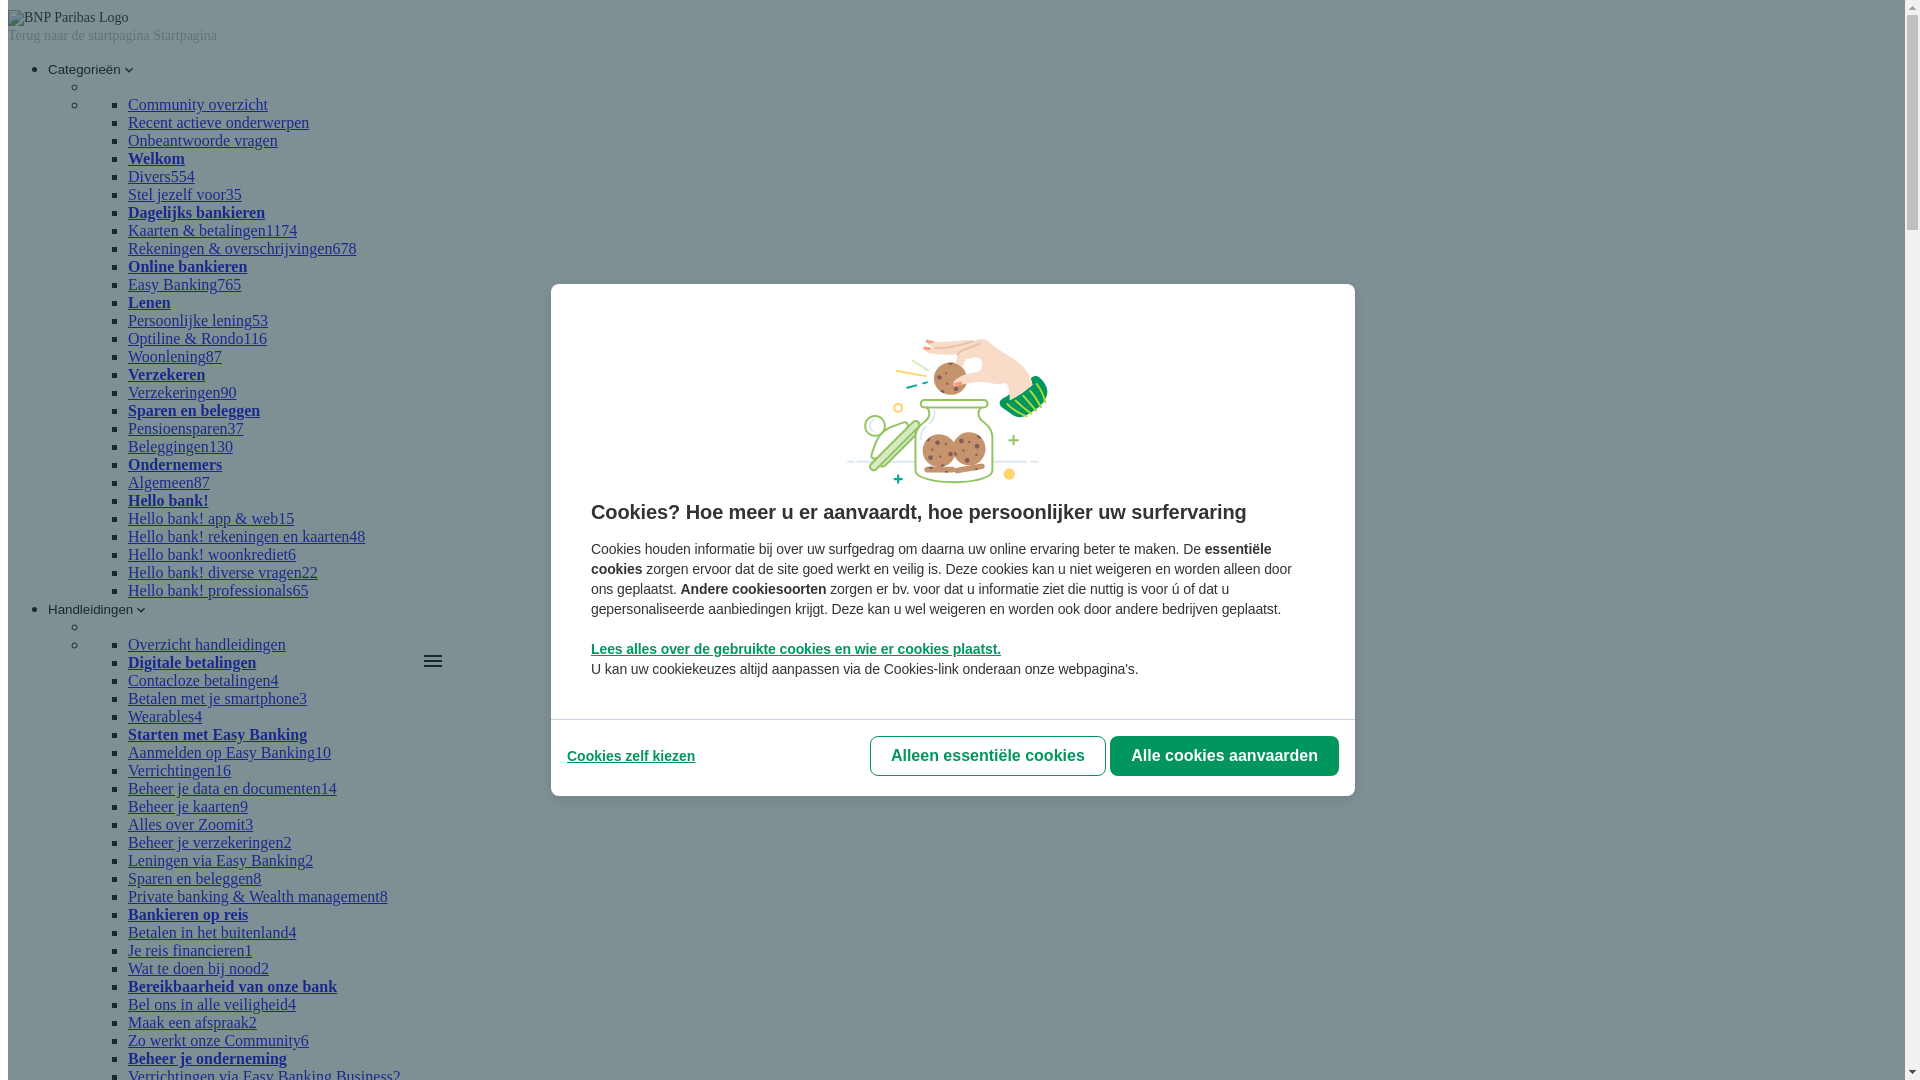 This screenshot has height=1080, width=1920. I want to click on Zo werkt onze Community6, so click(218, 1040).